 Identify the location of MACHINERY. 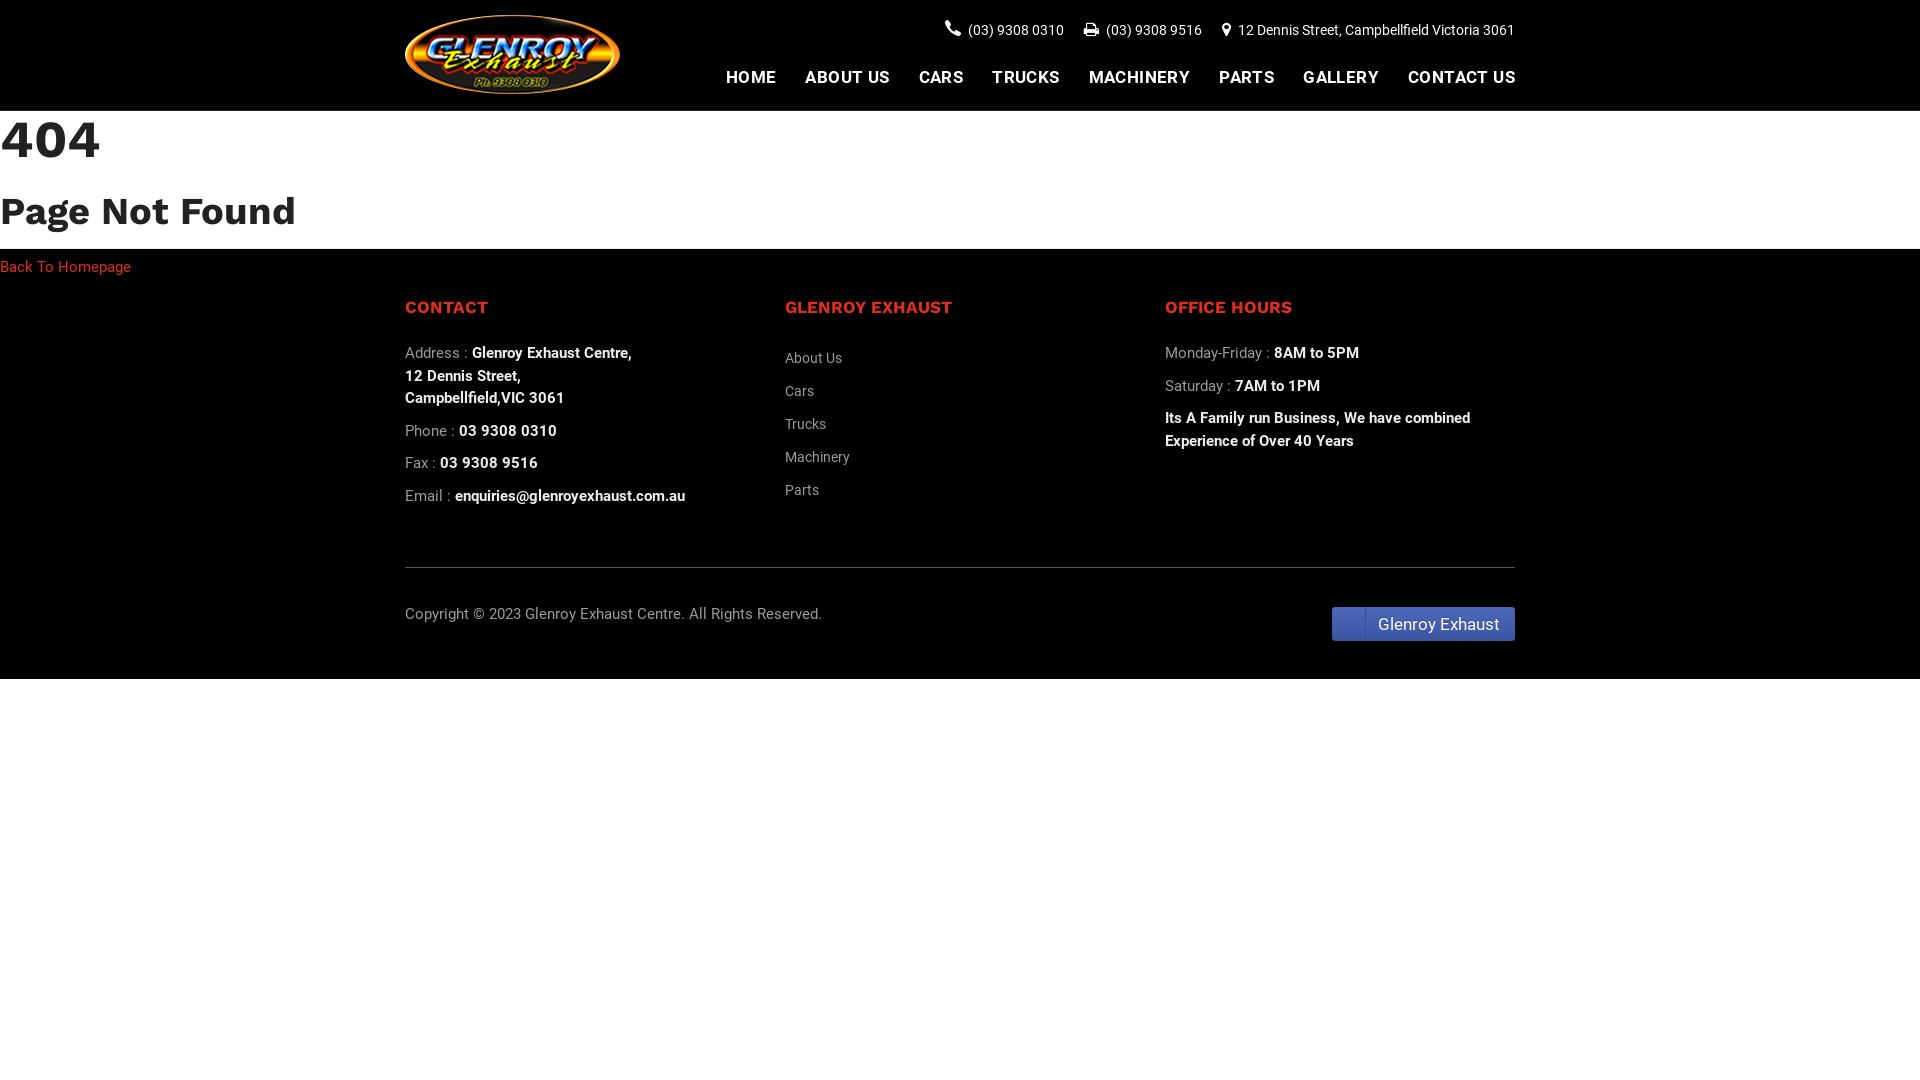
(1140, 78).